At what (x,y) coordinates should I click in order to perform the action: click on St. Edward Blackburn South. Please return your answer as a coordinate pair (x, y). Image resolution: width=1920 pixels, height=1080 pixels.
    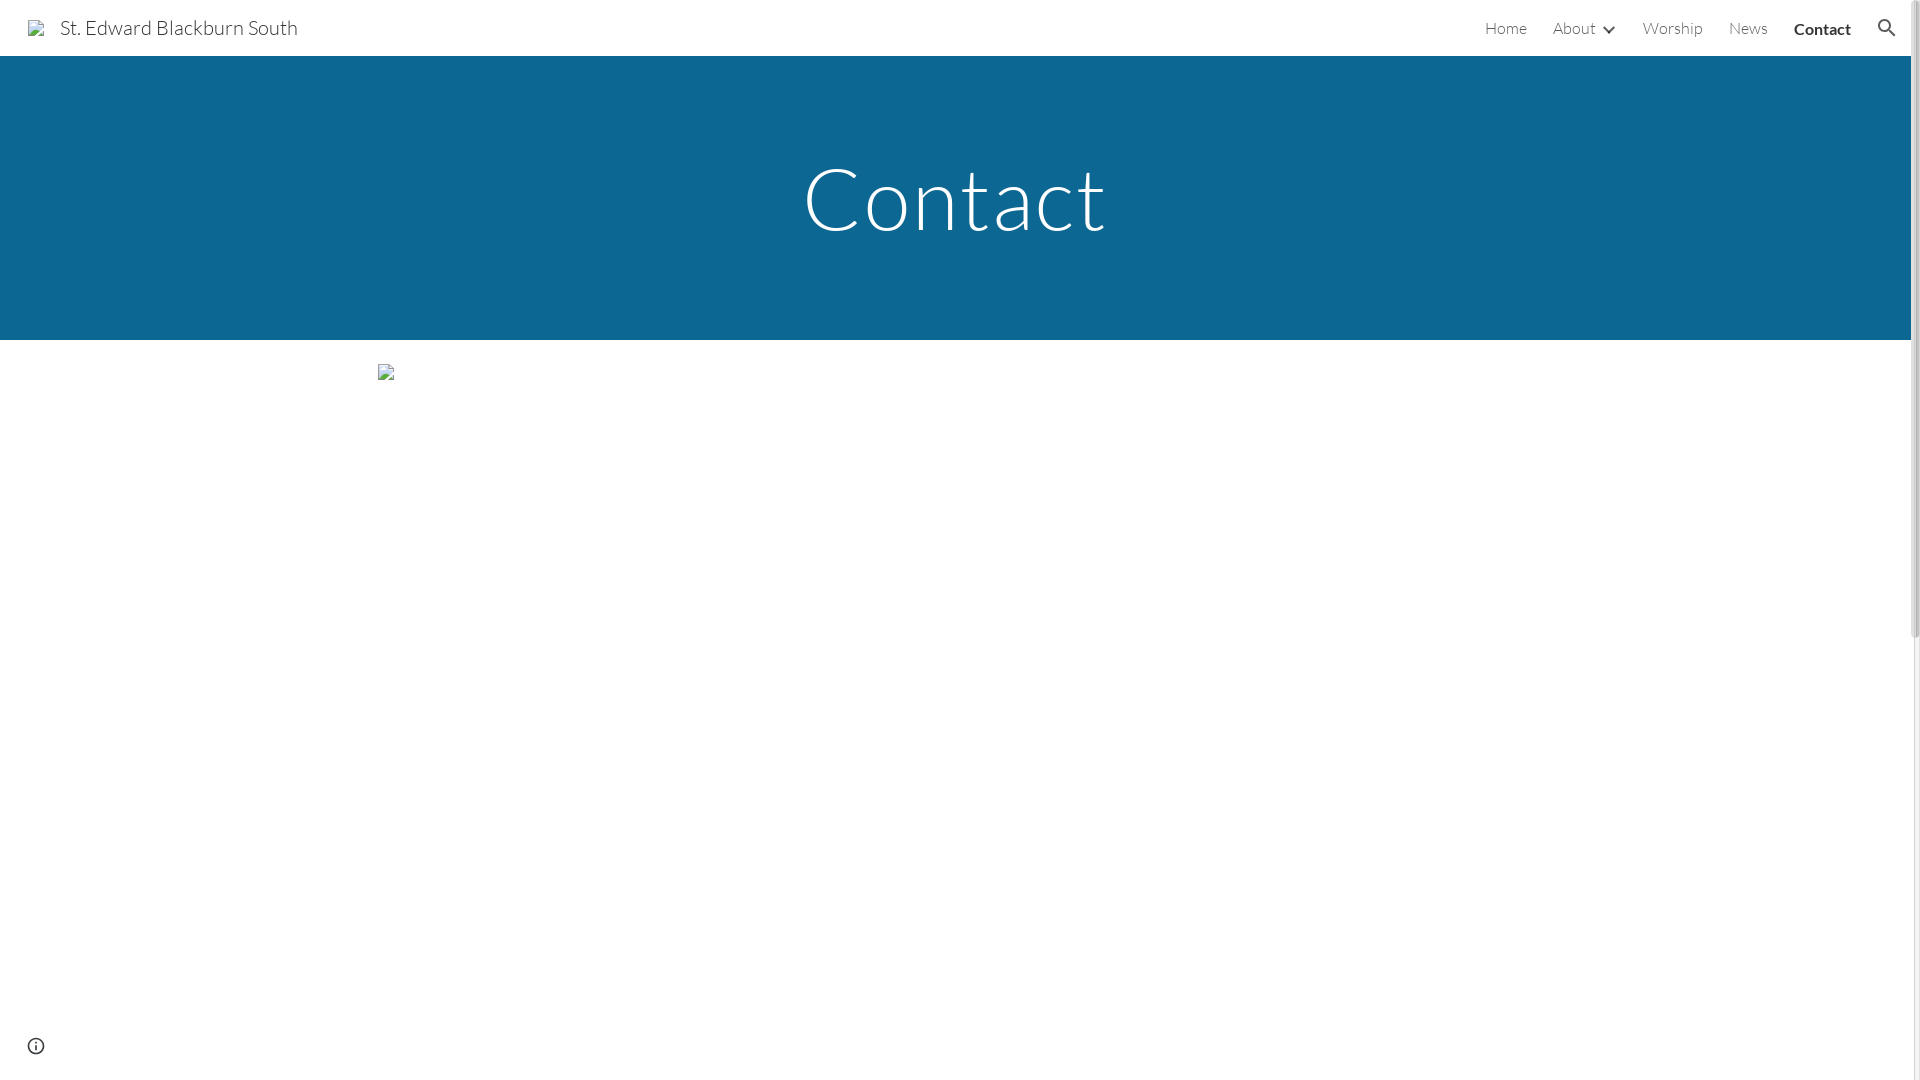
    Looking at the image, I should click on (163, 26).